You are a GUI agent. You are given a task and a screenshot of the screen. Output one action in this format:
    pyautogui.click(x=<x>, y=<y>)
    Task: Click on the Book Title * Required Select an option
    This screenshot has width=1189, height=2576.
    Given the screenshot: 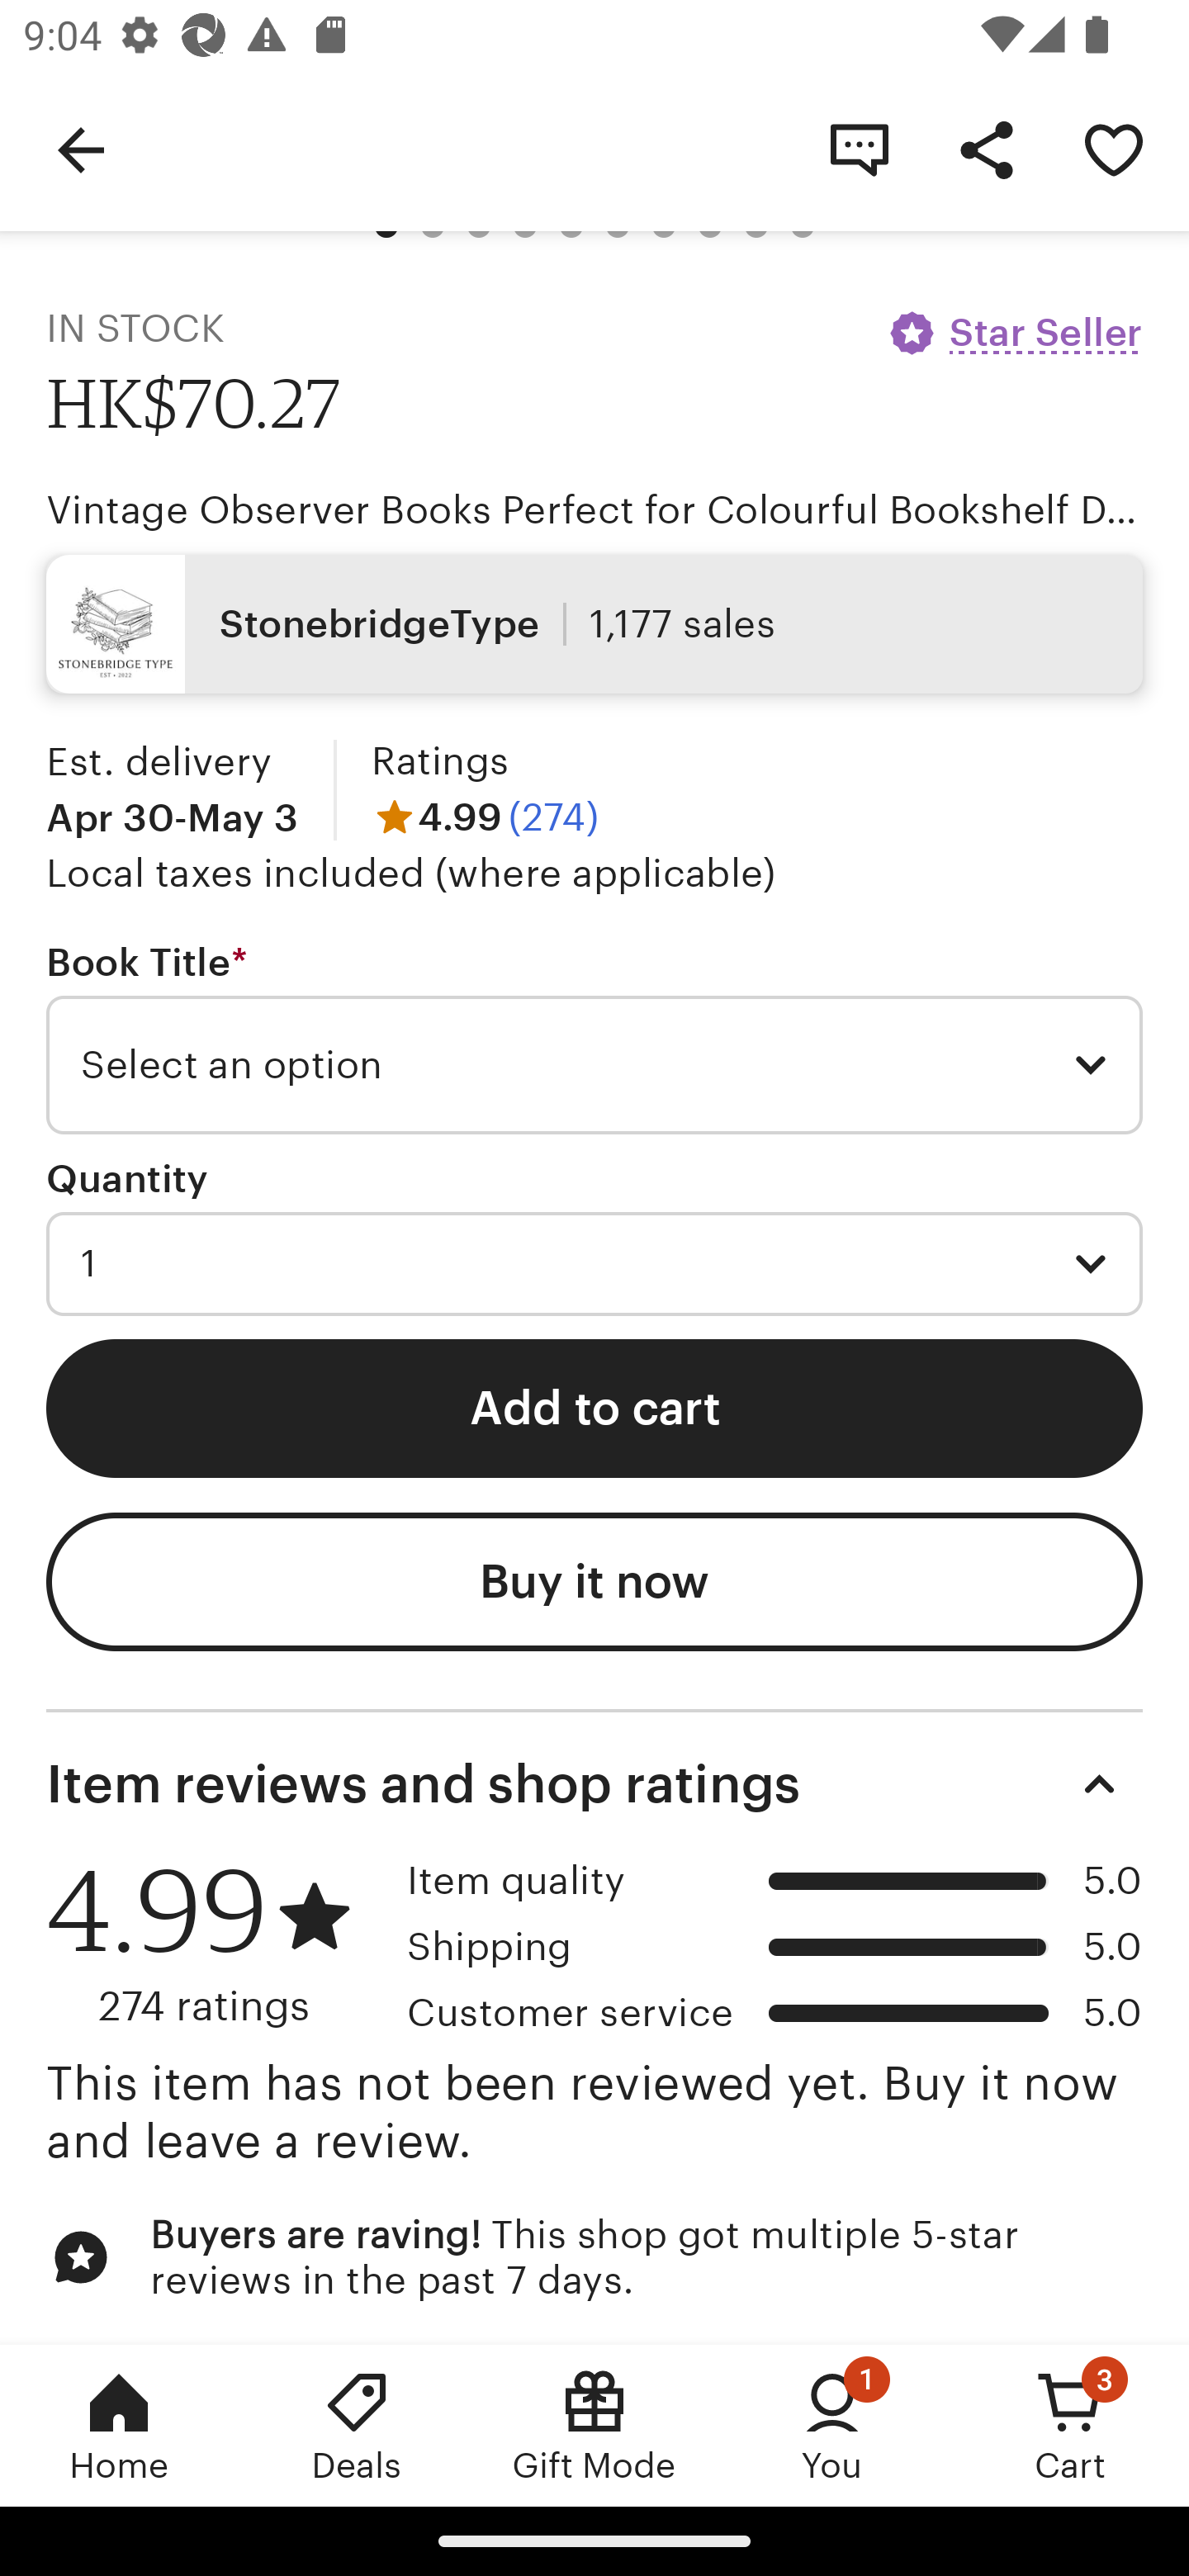 What is the action you would take?
    pyautogui.click(x=594, y=1036)
    